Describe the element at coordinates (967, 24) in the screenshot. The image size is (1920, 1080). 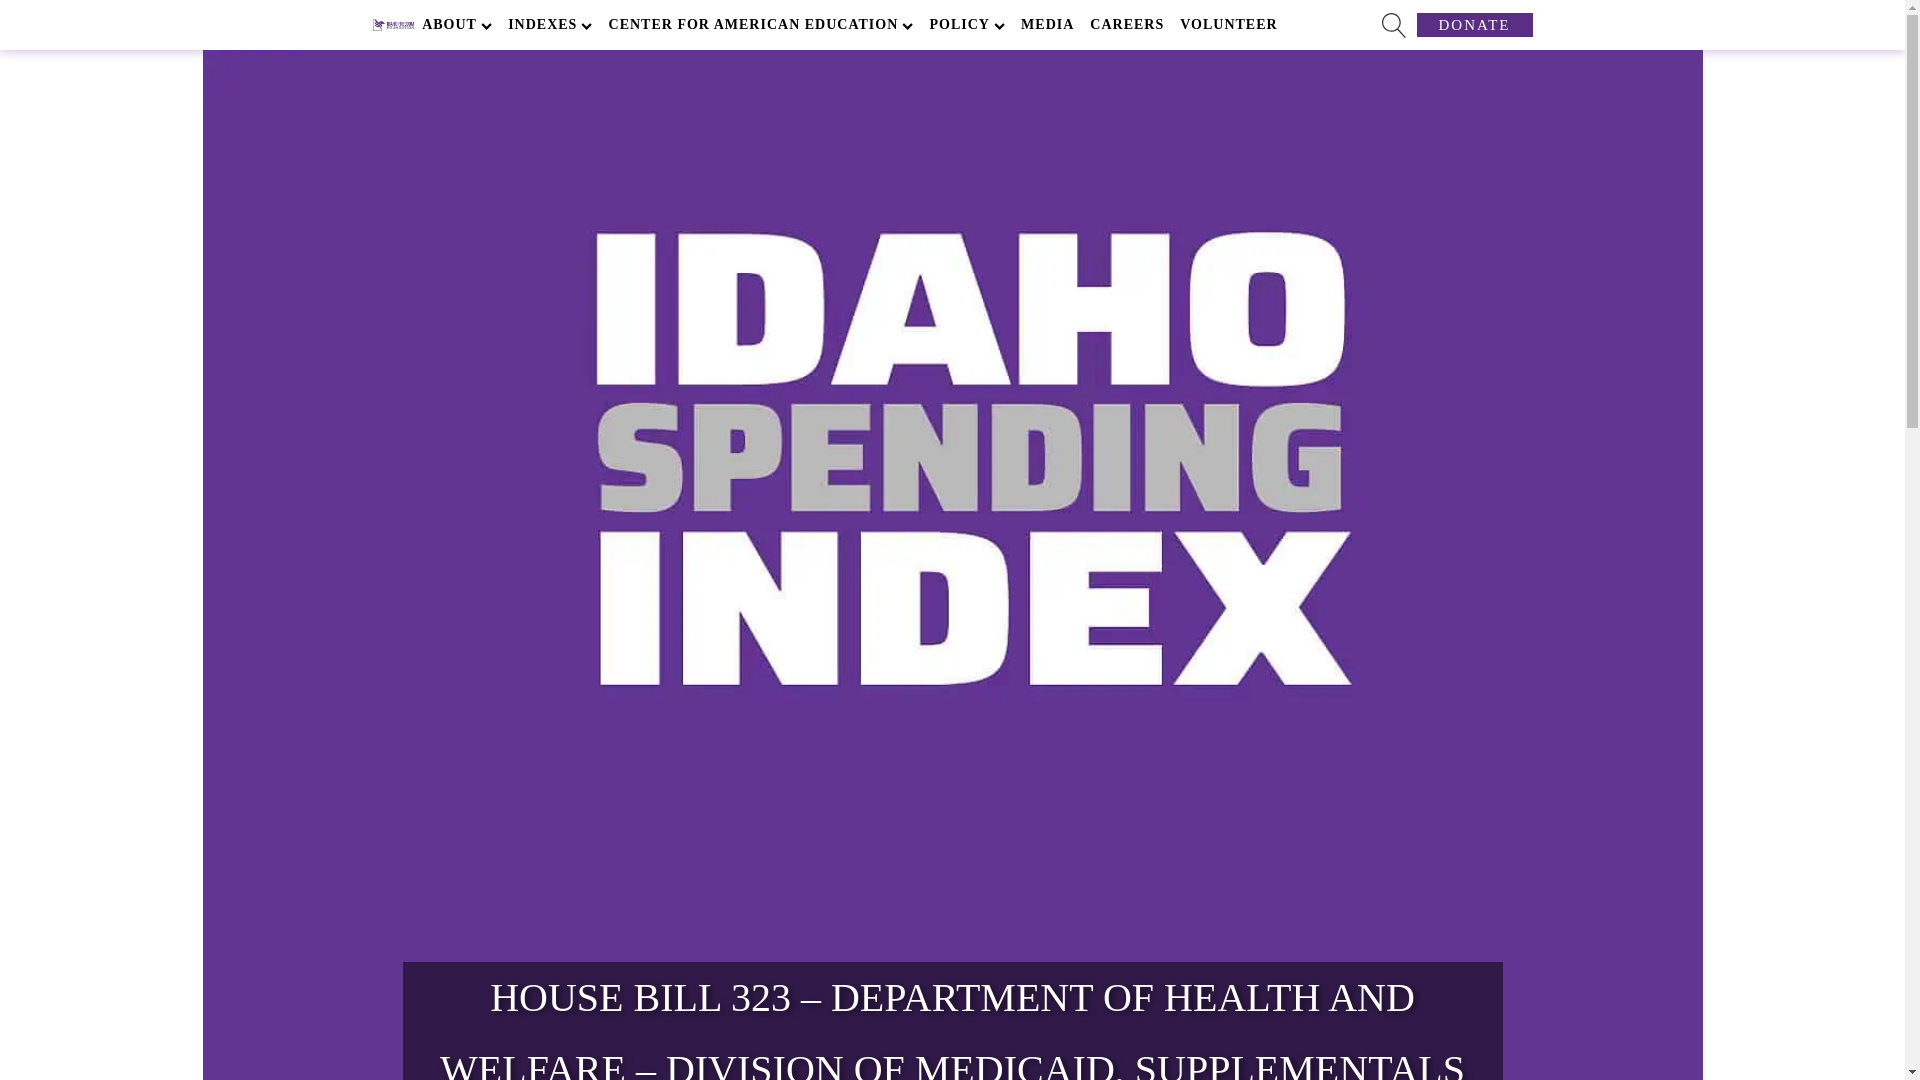
I see `POLICY` at that location.